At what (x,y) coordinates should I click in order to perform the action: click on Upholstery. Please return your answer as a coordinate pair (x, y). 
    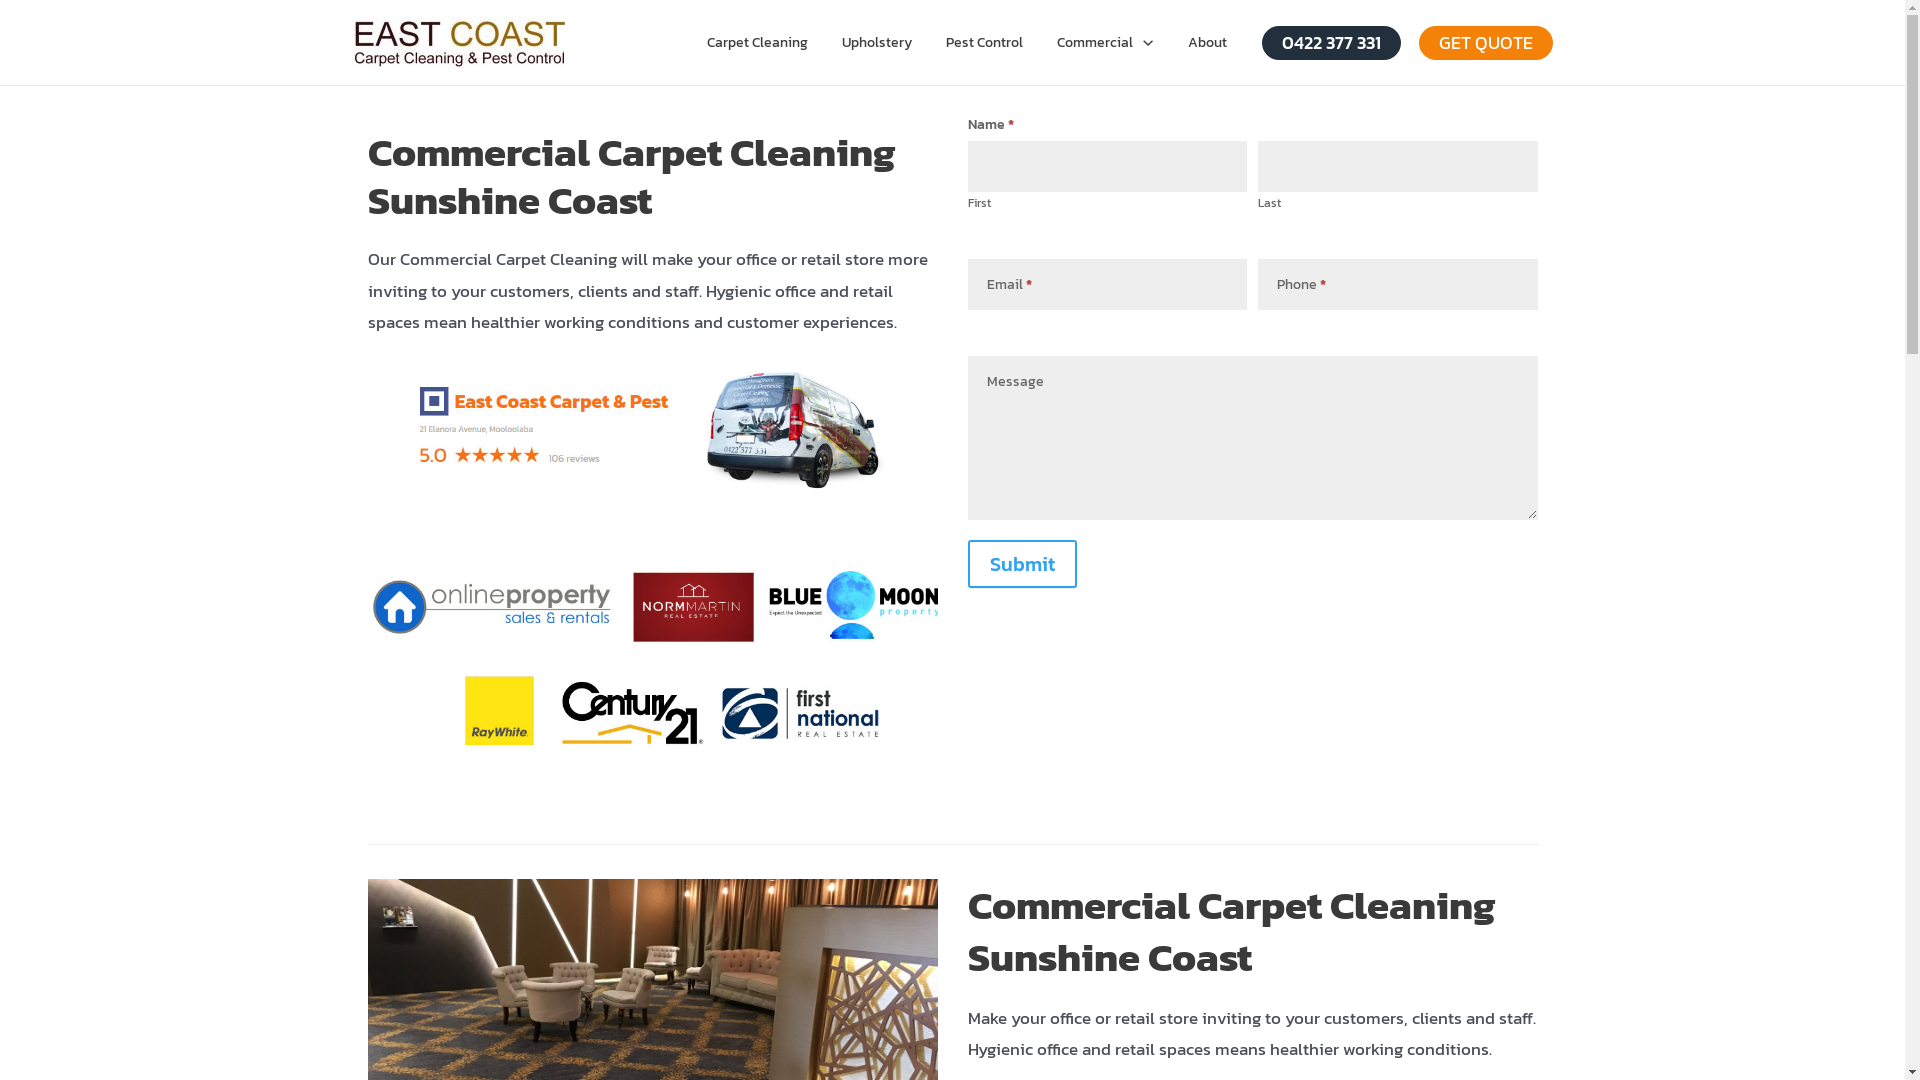
    Looking at the image, I should click on (877, 42).